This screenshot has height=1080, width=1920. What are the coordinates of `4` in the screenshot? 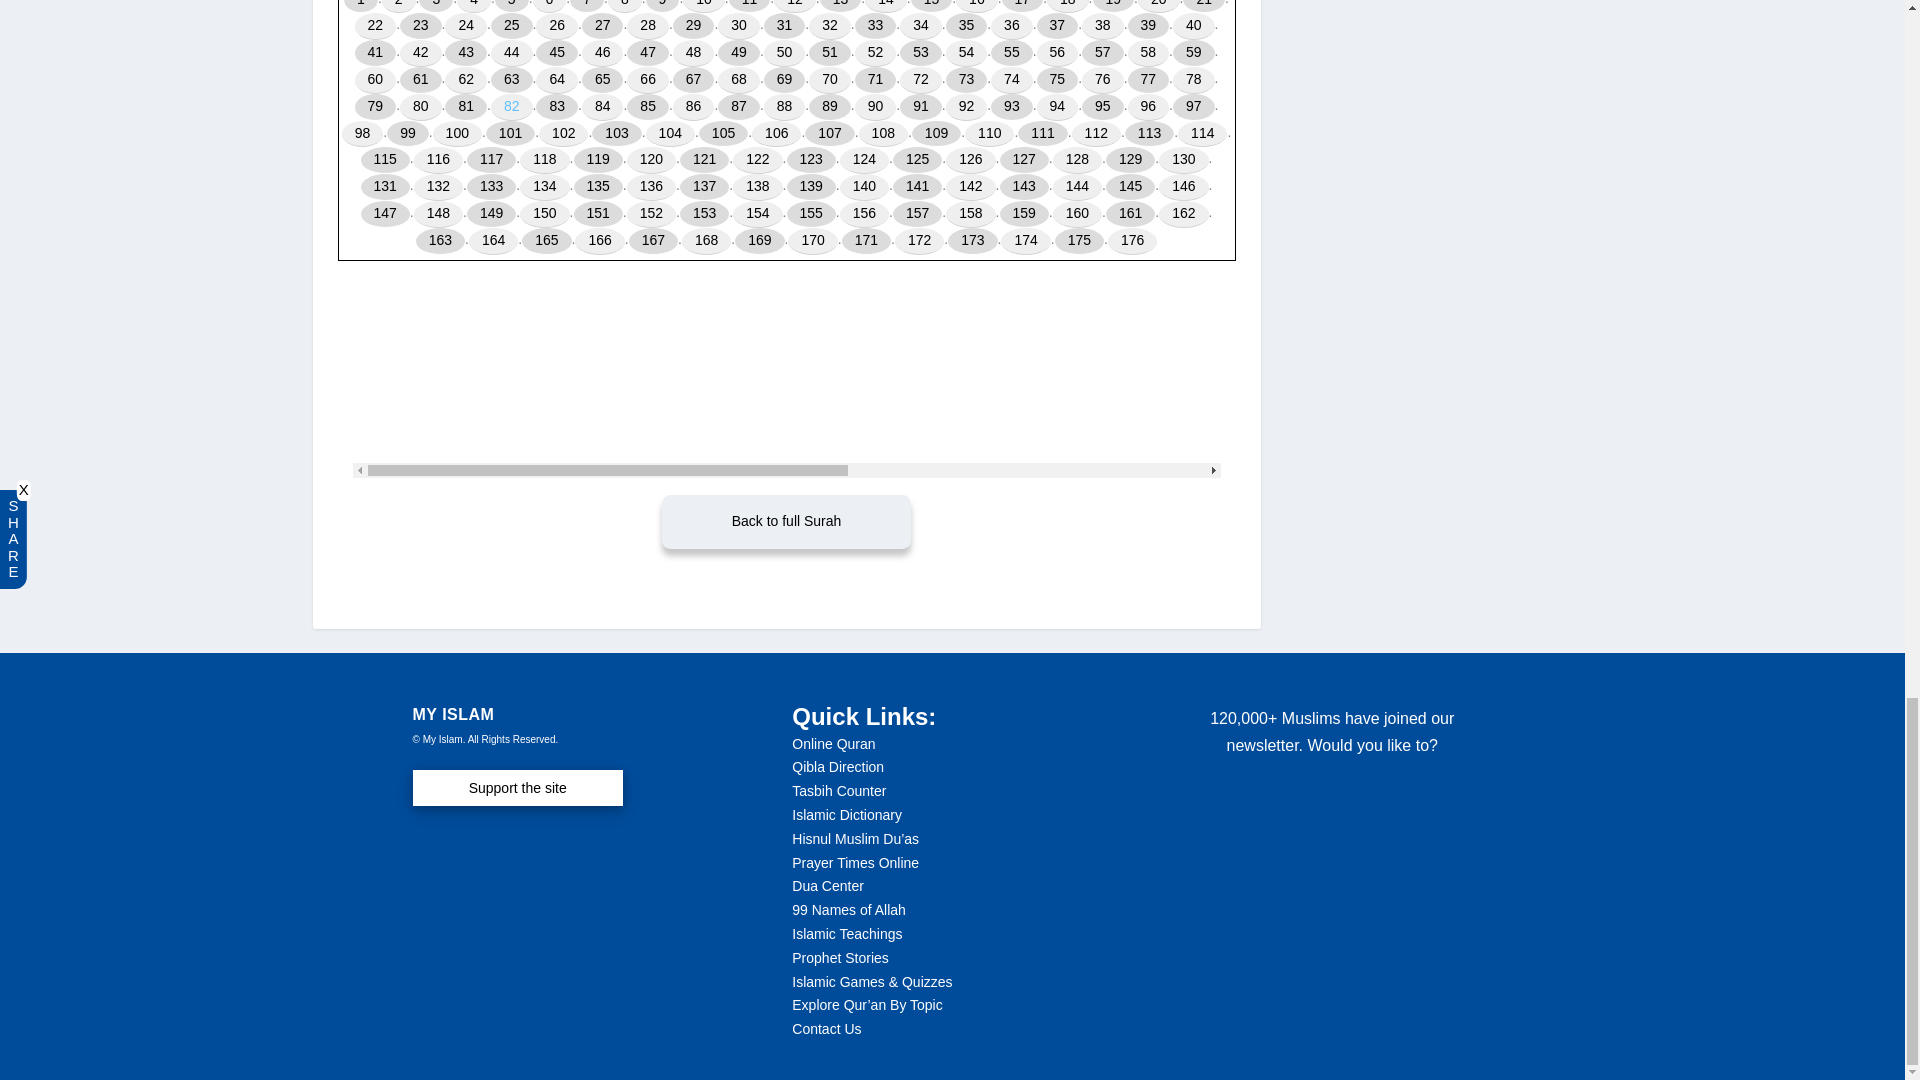 It's located at (474, 7).